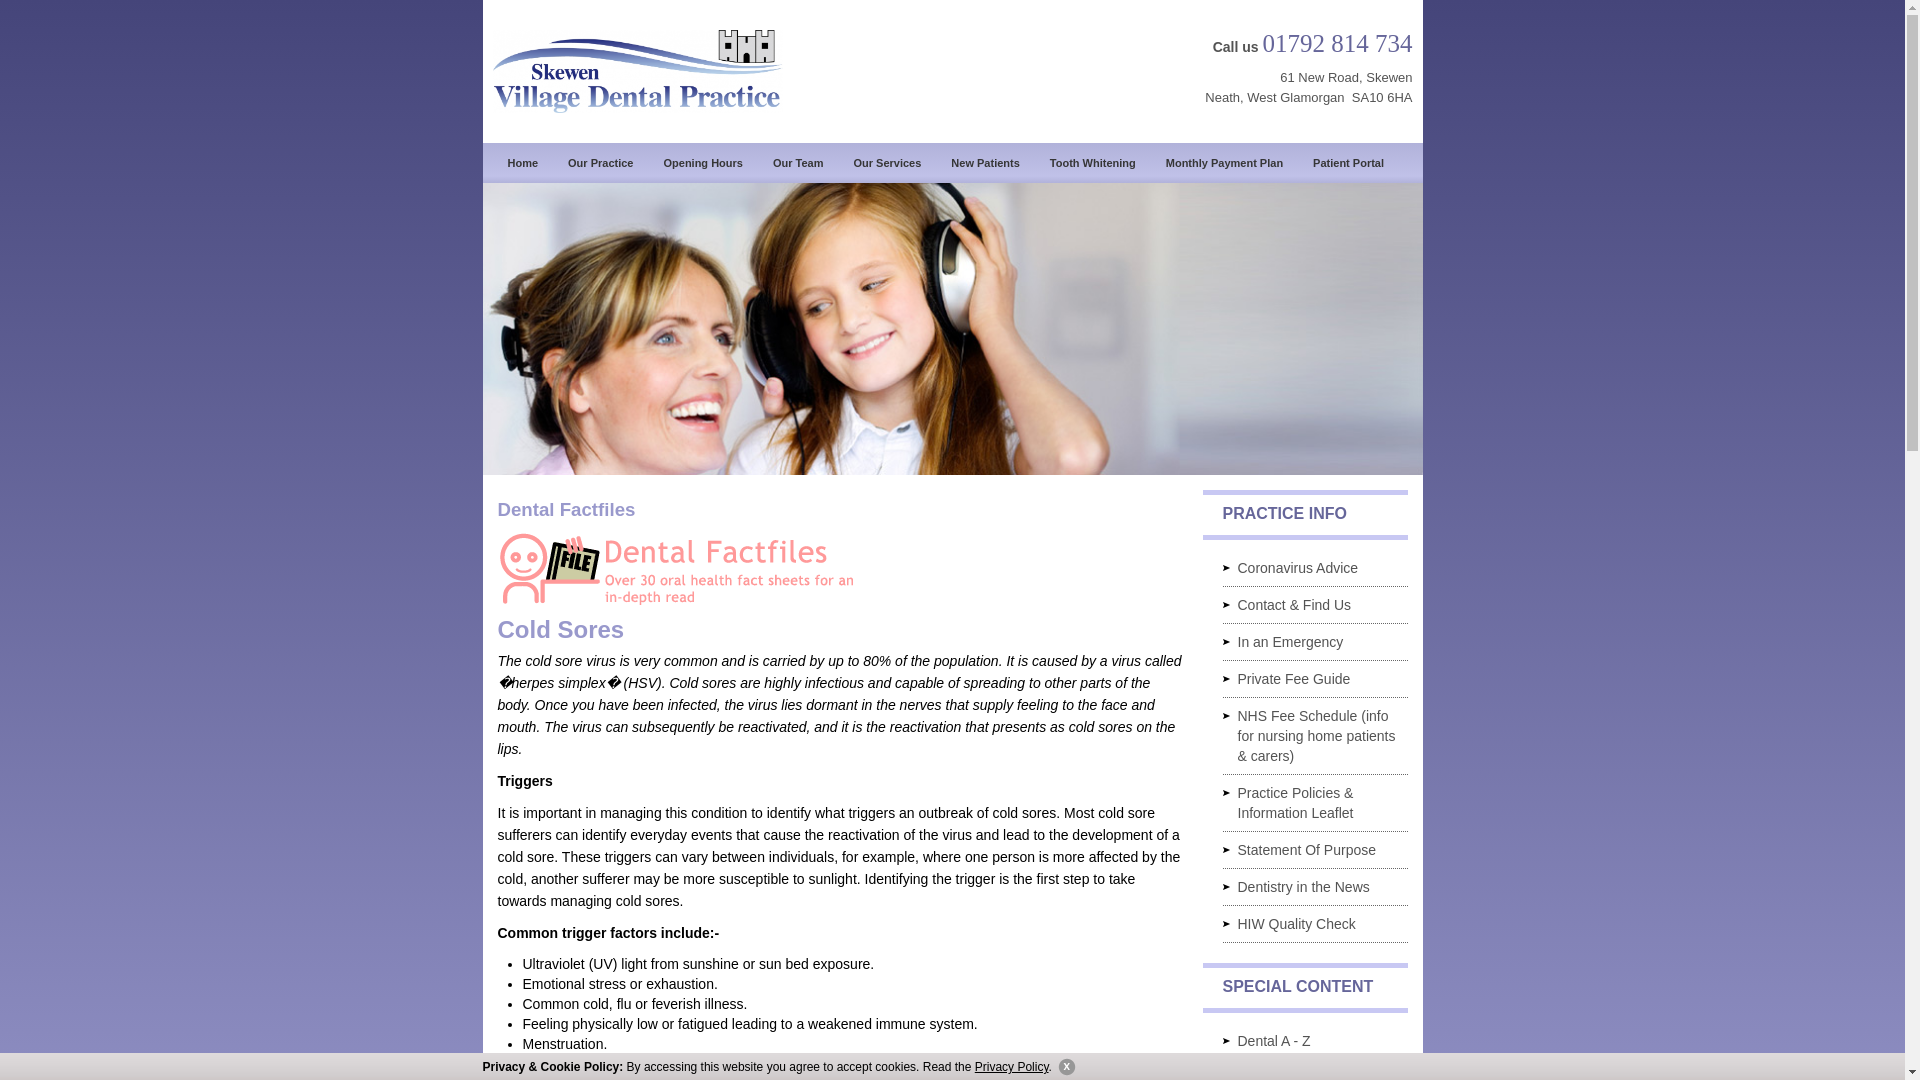 This screenshot has width=1920, height=1080. I want to click on Home, so click(522, 162).